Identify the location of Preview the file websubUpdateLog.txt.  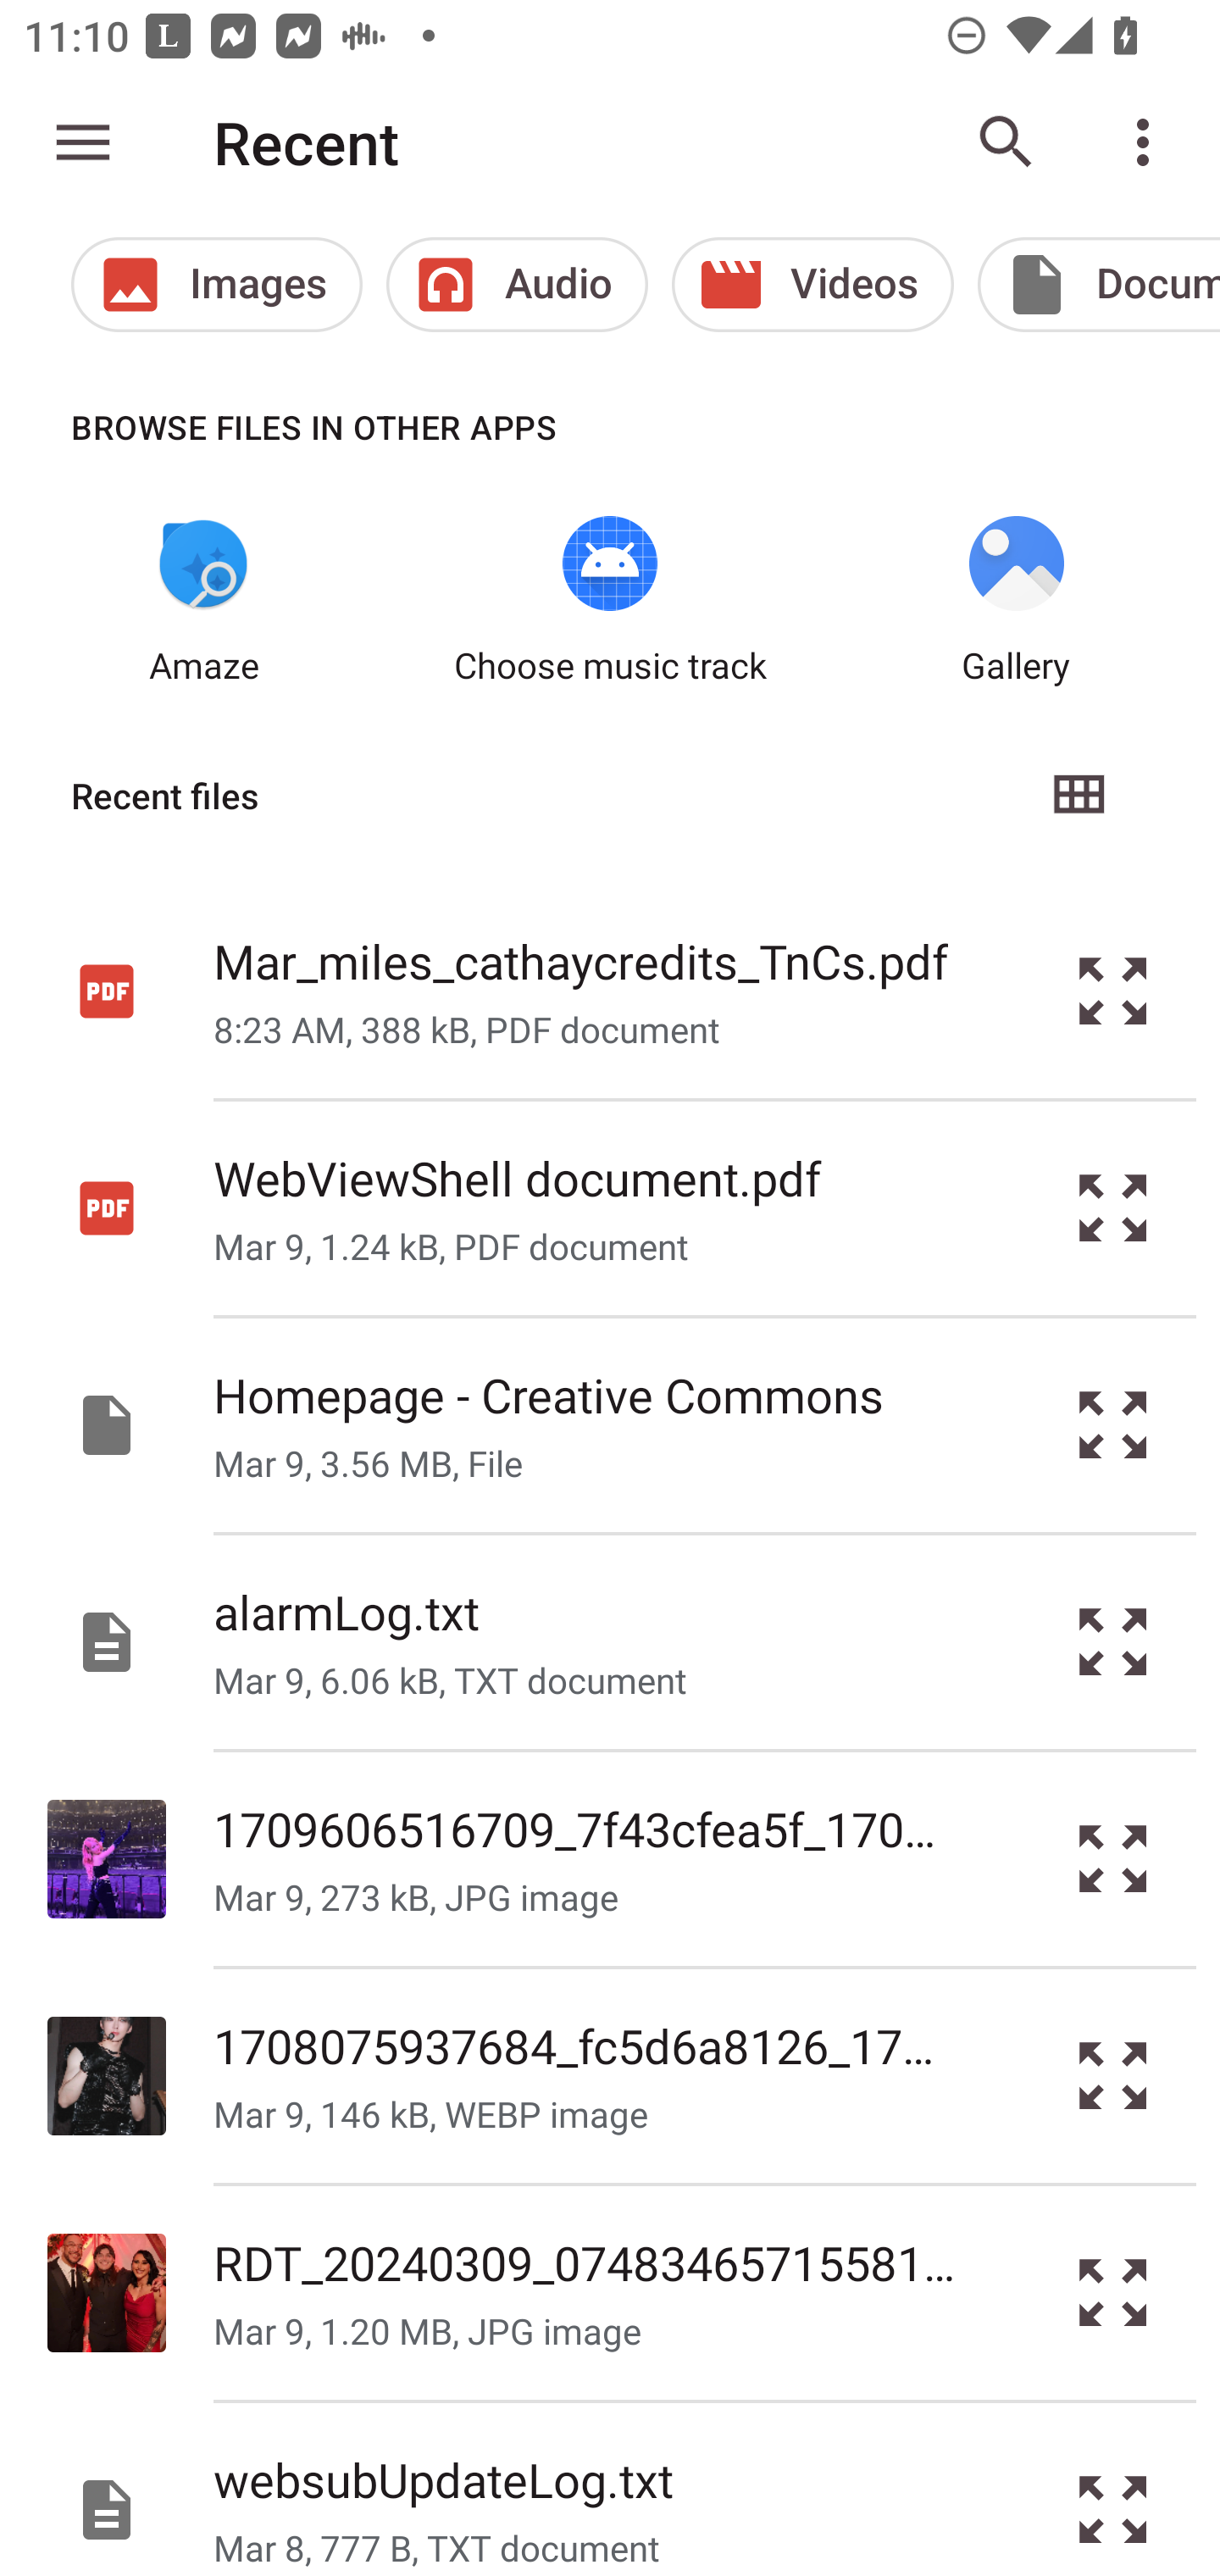
(1113, 2490).